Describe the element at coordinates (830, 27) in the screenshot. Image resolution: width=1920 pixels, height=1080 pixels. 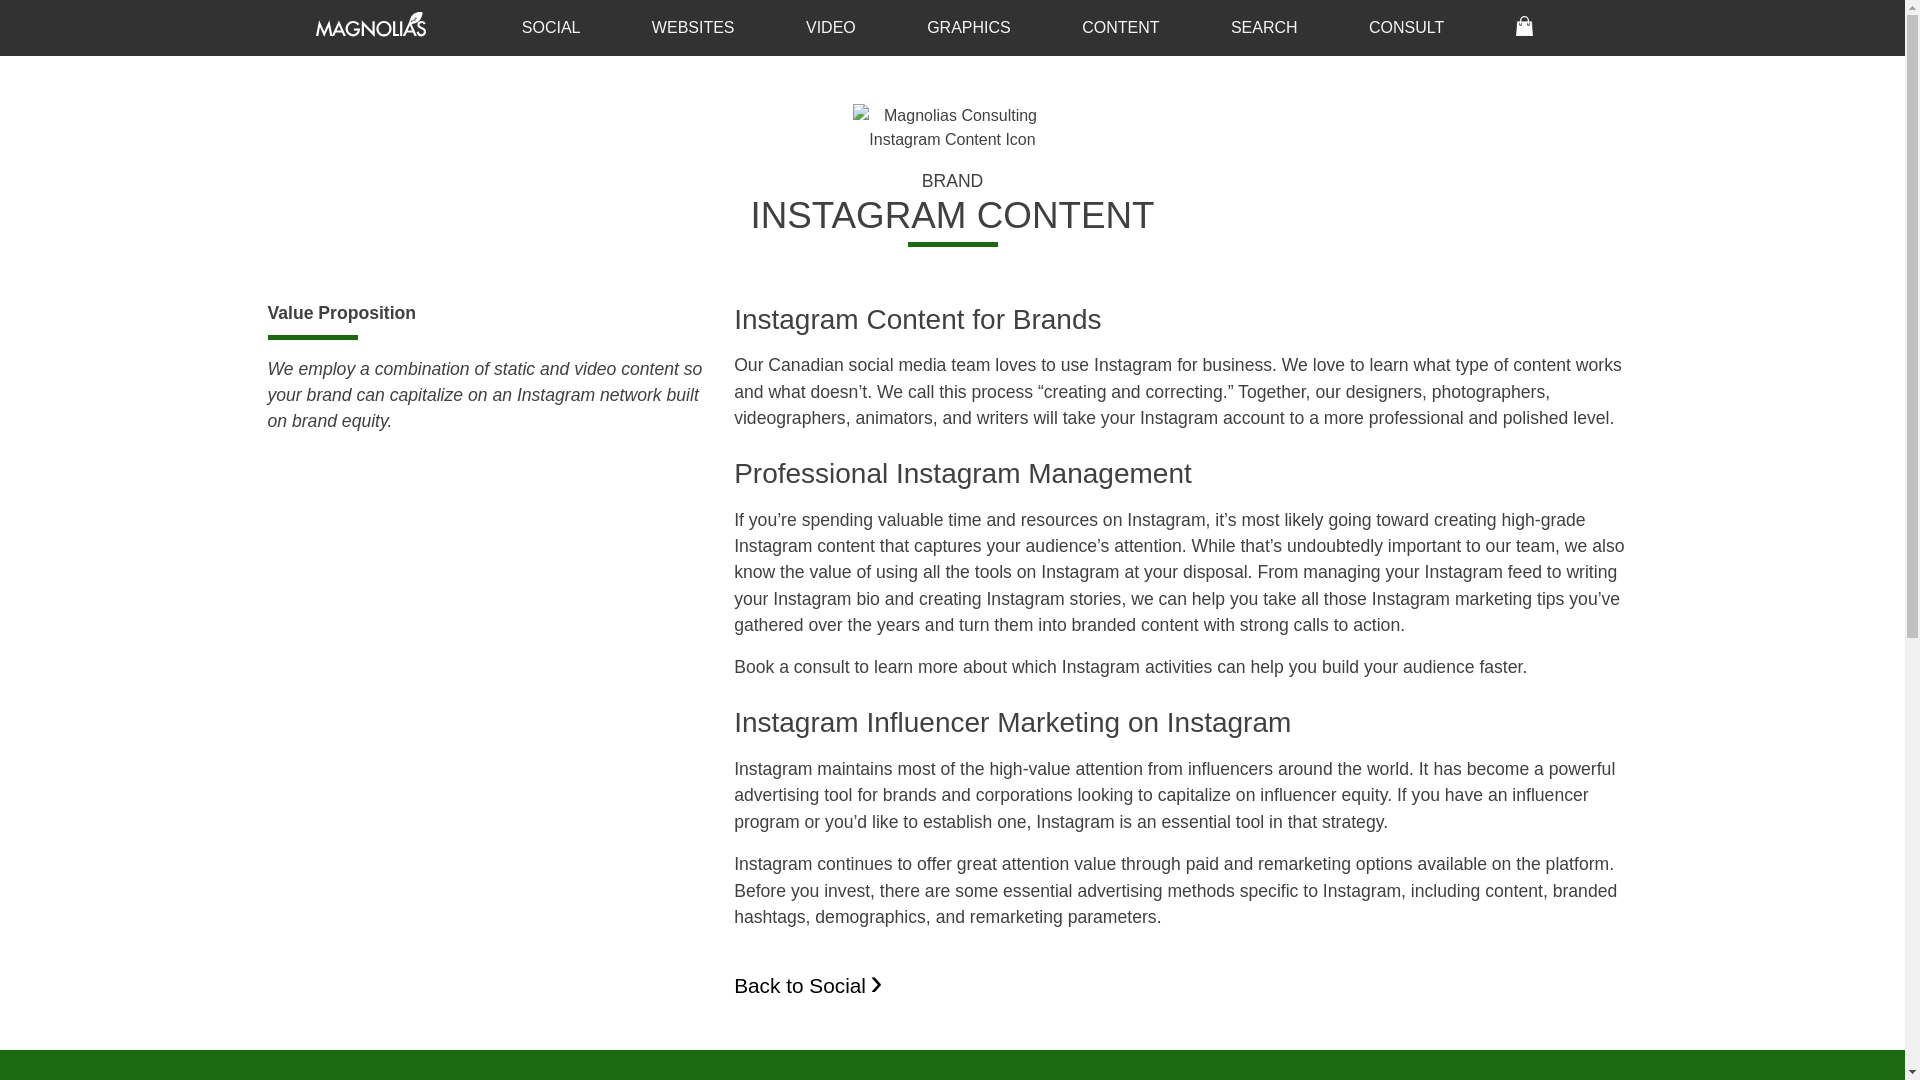
I see `Video` at that location.